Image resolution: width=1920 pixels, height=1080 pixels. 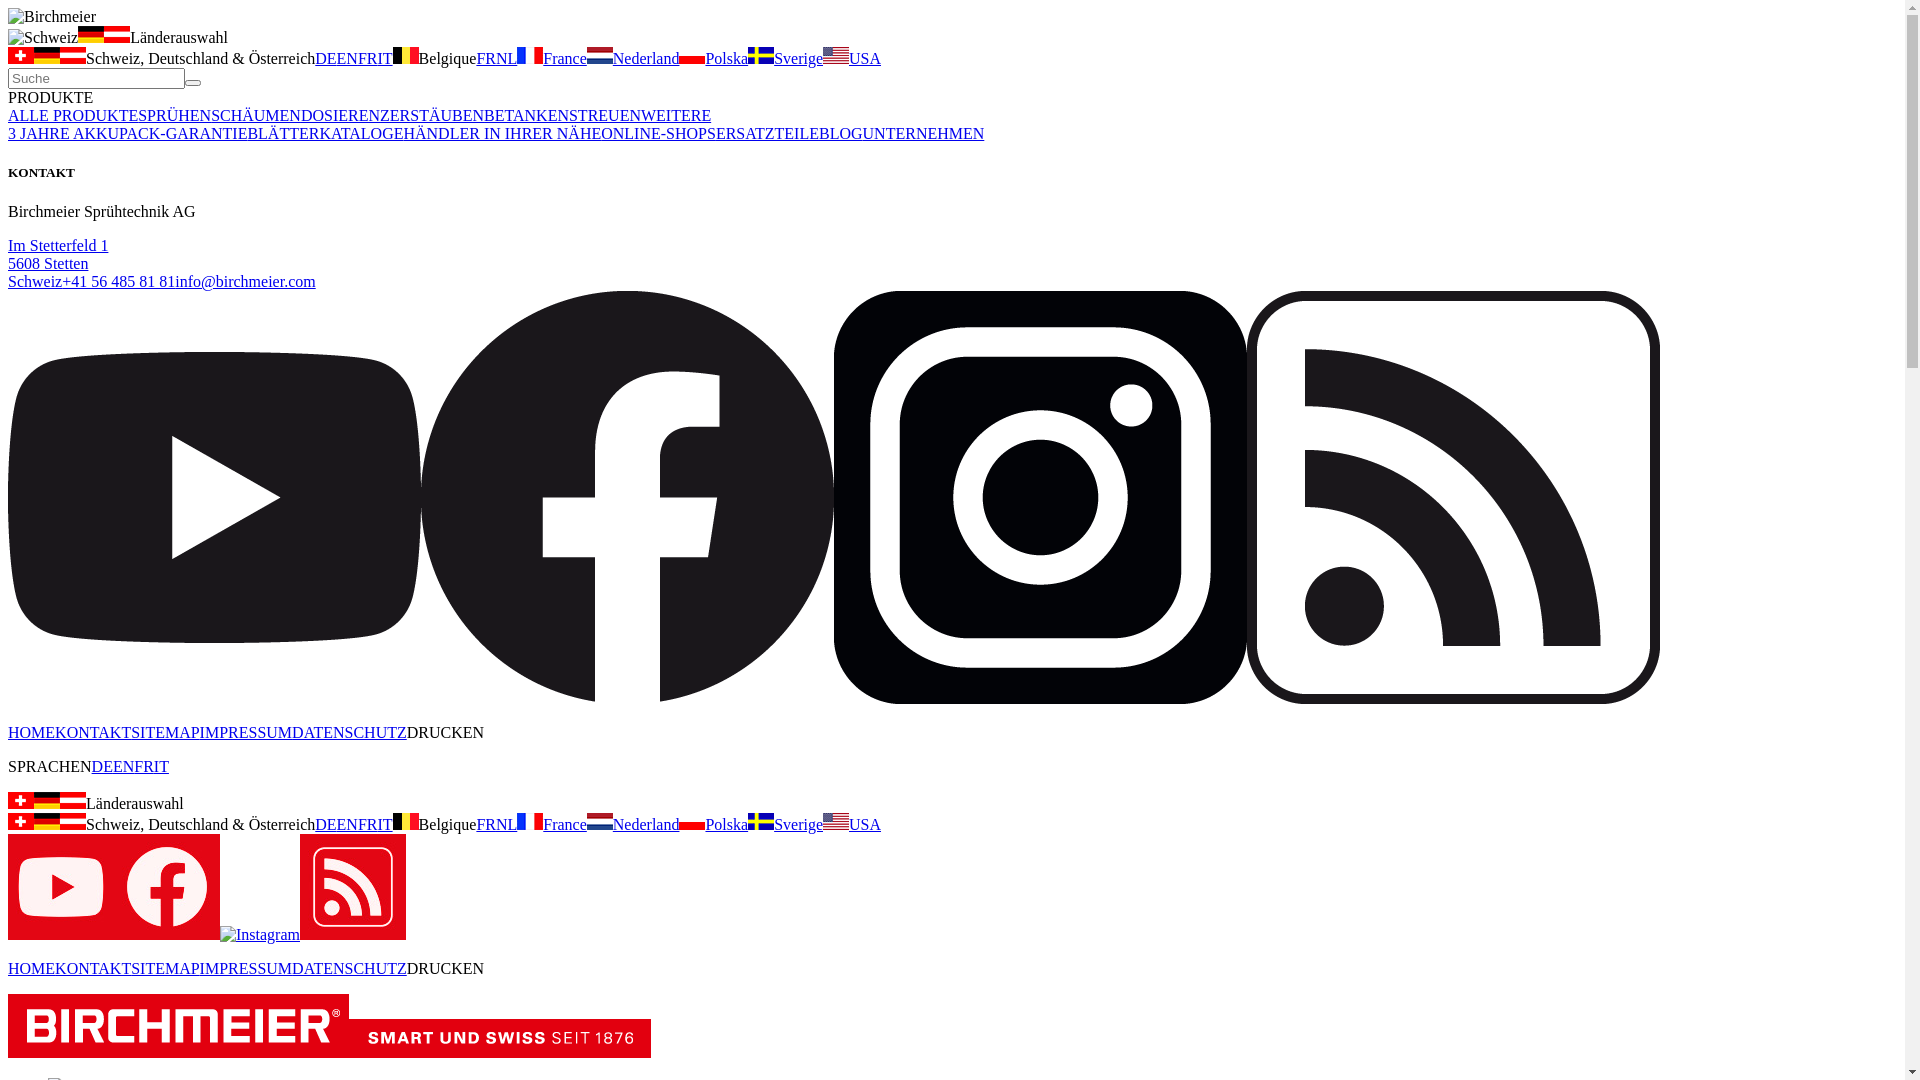 I want to click on Nederland, so click(x=634, y=824).